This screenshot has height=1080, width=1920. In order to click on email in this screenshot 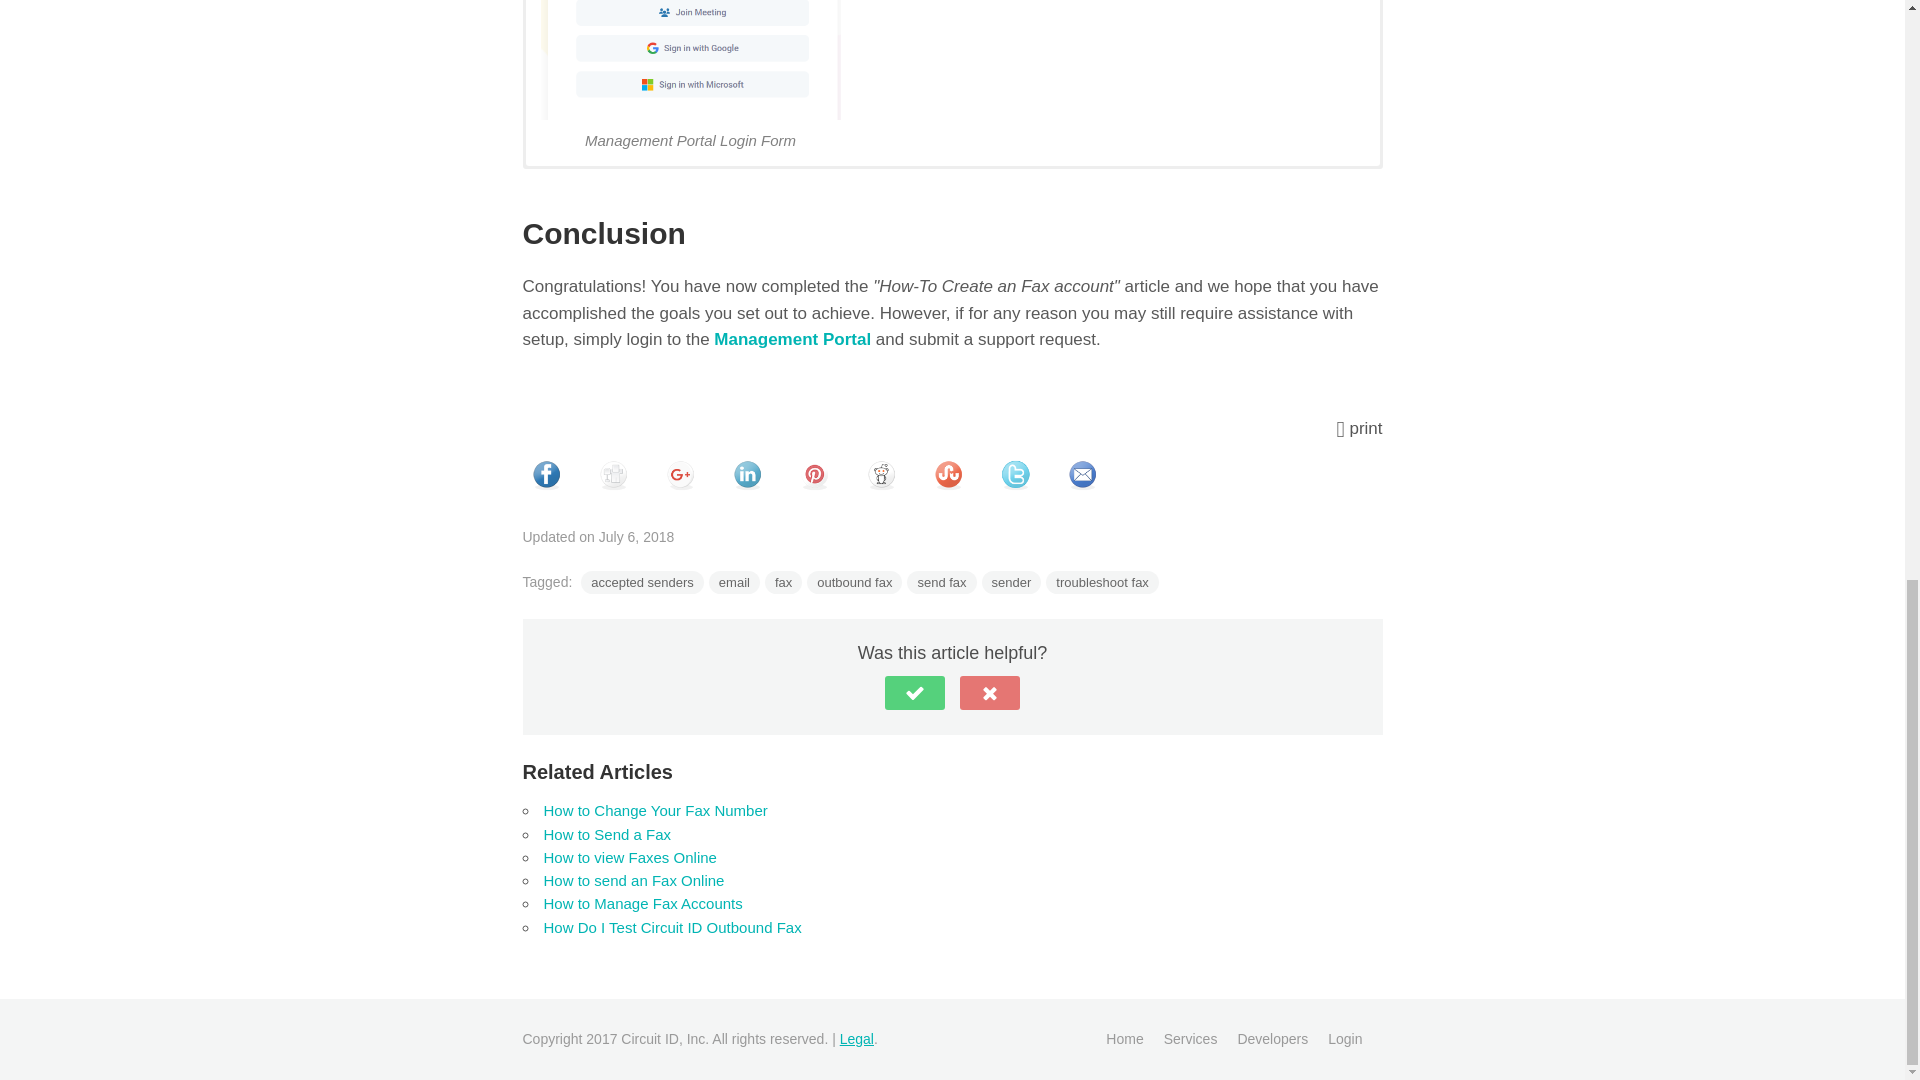, I will do `click(1081, 475)`.